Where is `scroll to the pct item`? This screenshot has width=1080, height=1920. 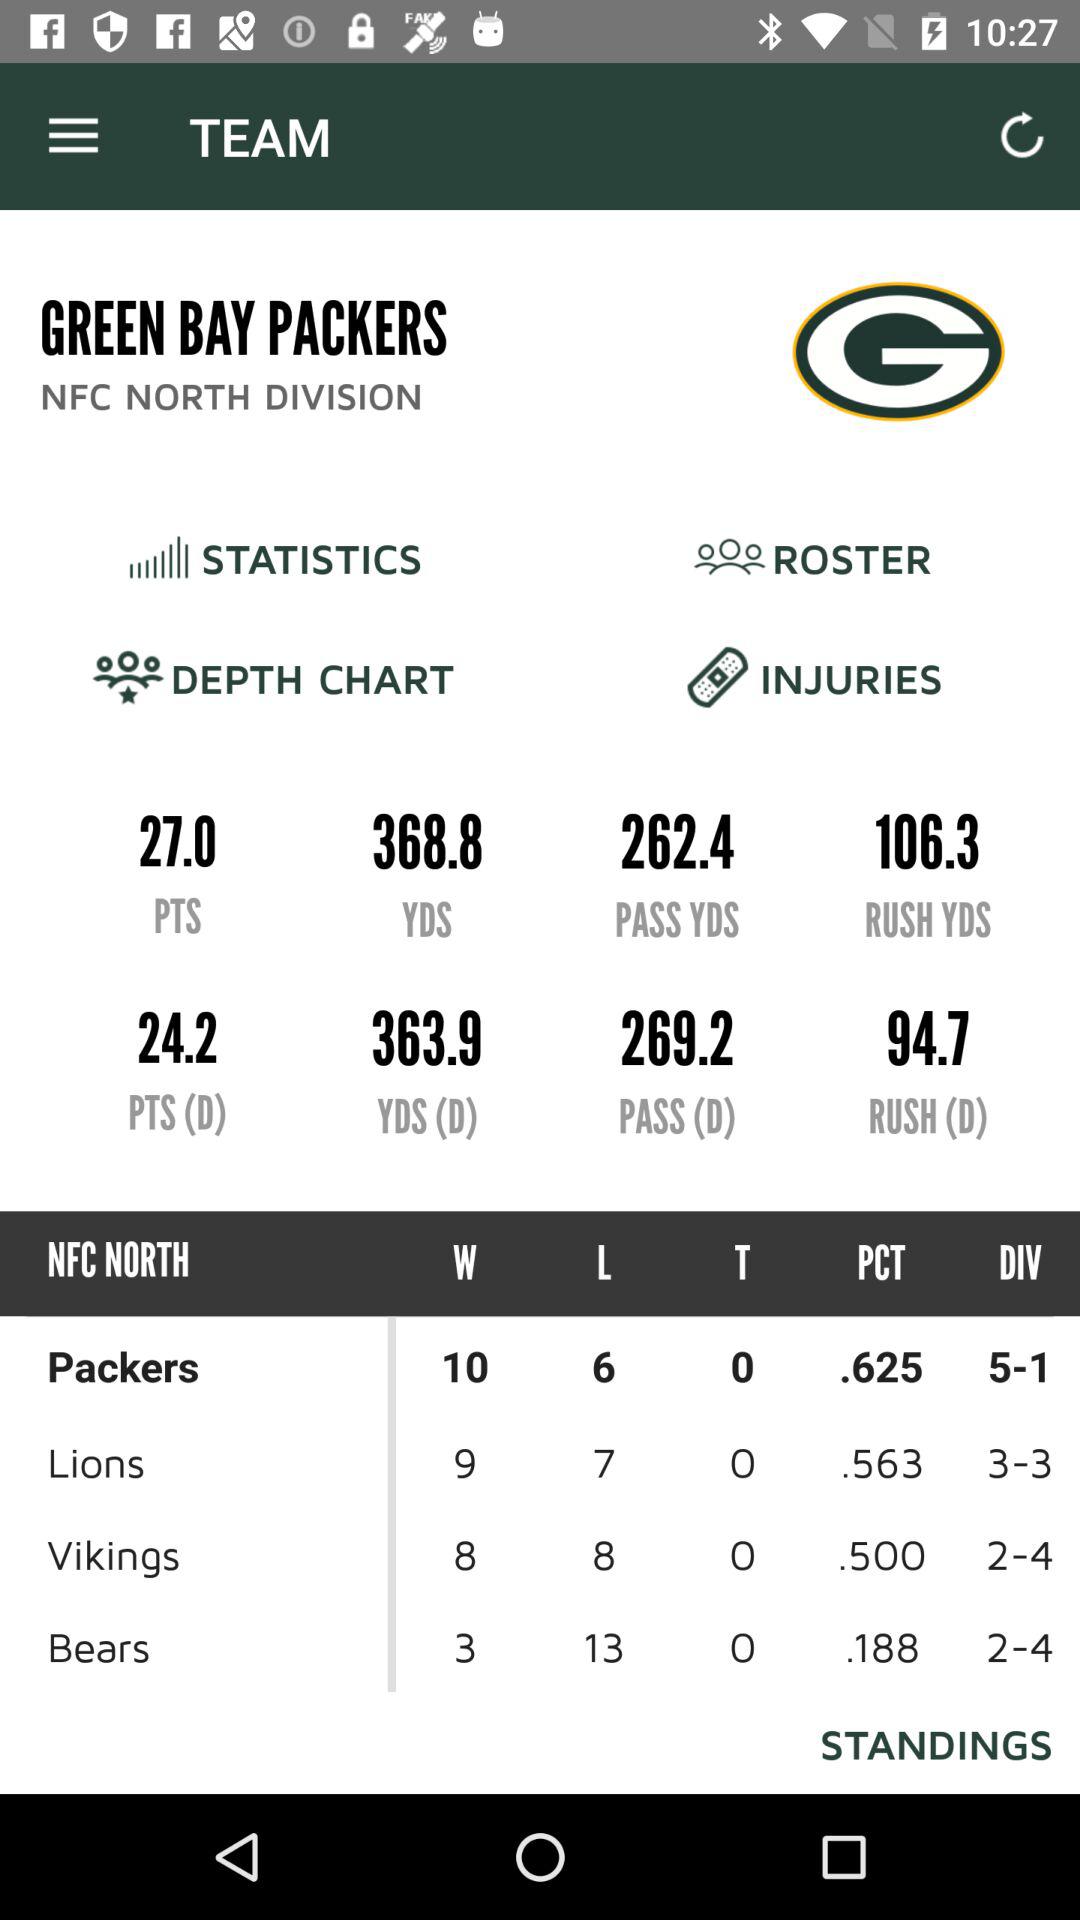
scroll to the pct item is located at coordinates (882, 1264).